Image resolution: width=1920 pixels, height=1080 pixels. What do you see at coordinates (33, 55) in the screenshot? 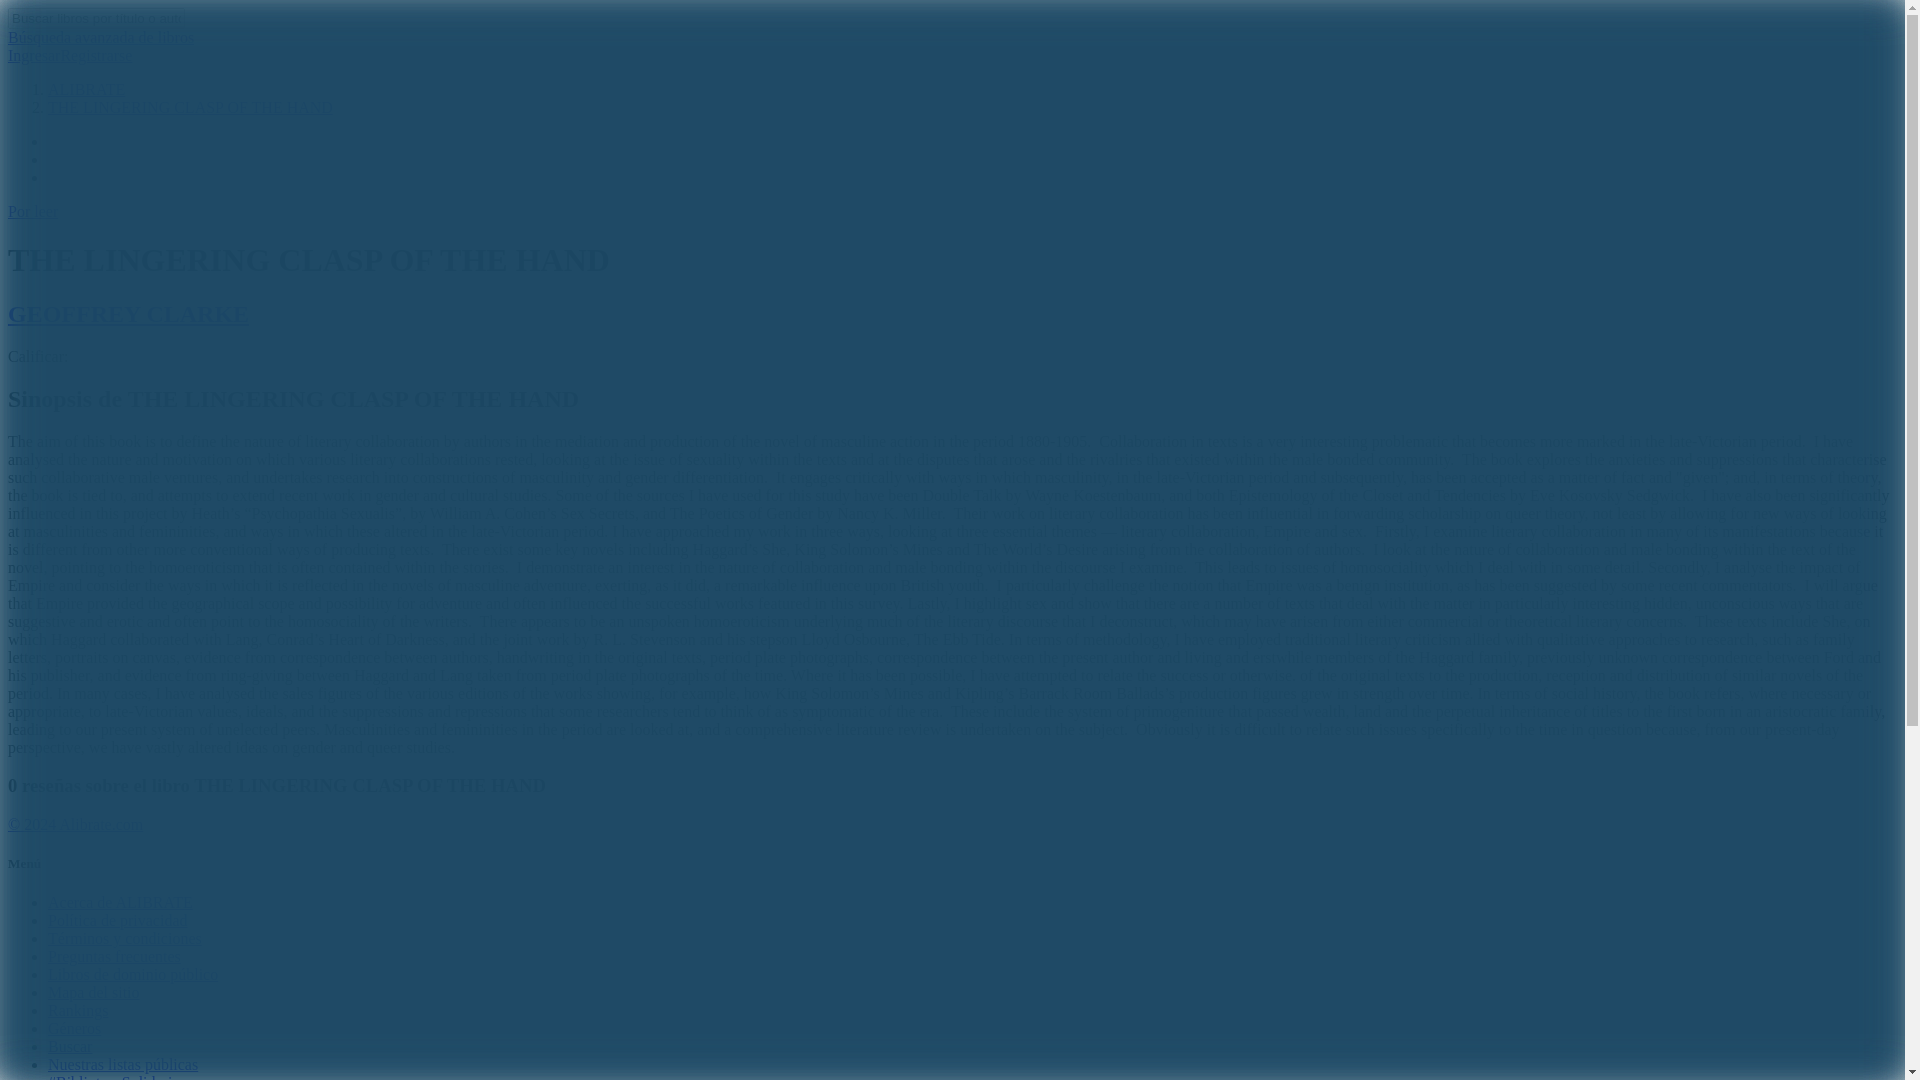
I see `Ingresar` at bounding box center [33, 55].